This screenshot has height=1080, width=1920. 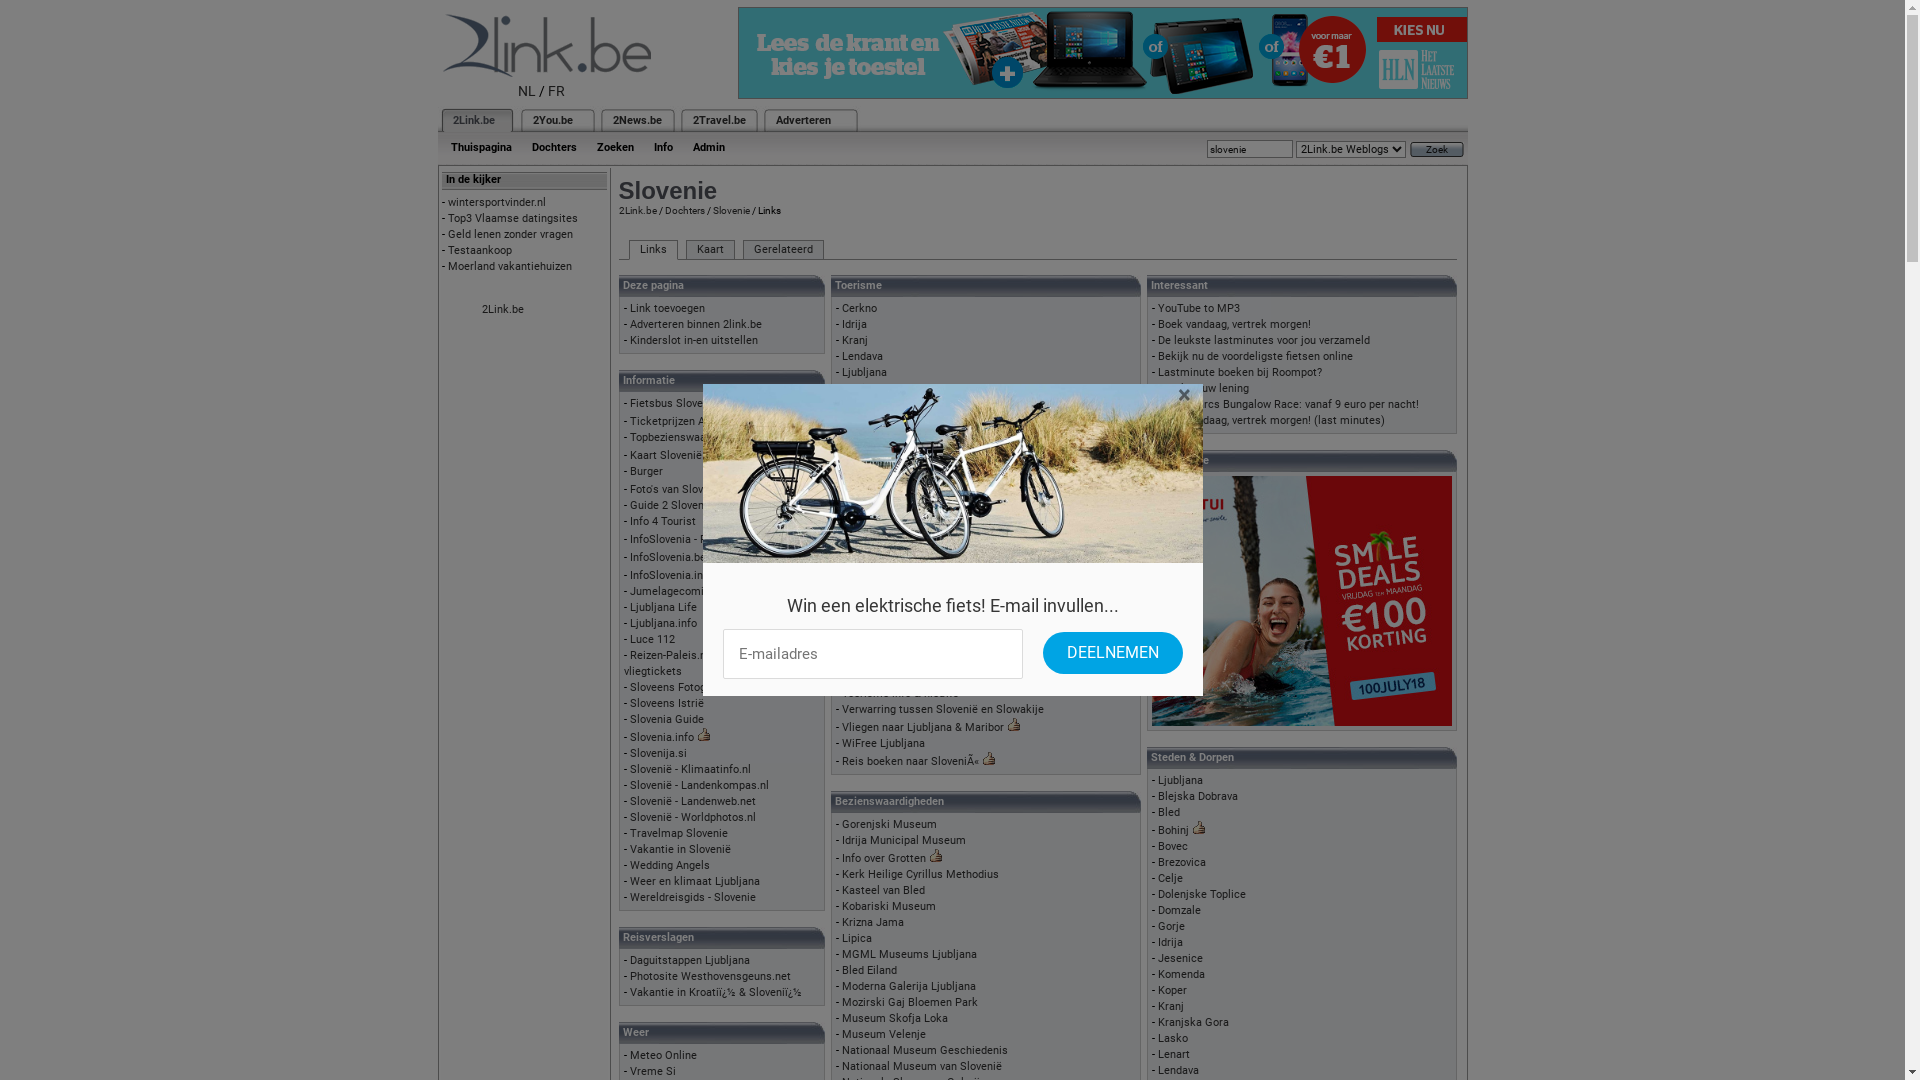 What do you see at coordinates (1264, 340) in the screenshot?
I see `De leukste lastminutes voor jou verzameld` at bounding box center [1264, 340].